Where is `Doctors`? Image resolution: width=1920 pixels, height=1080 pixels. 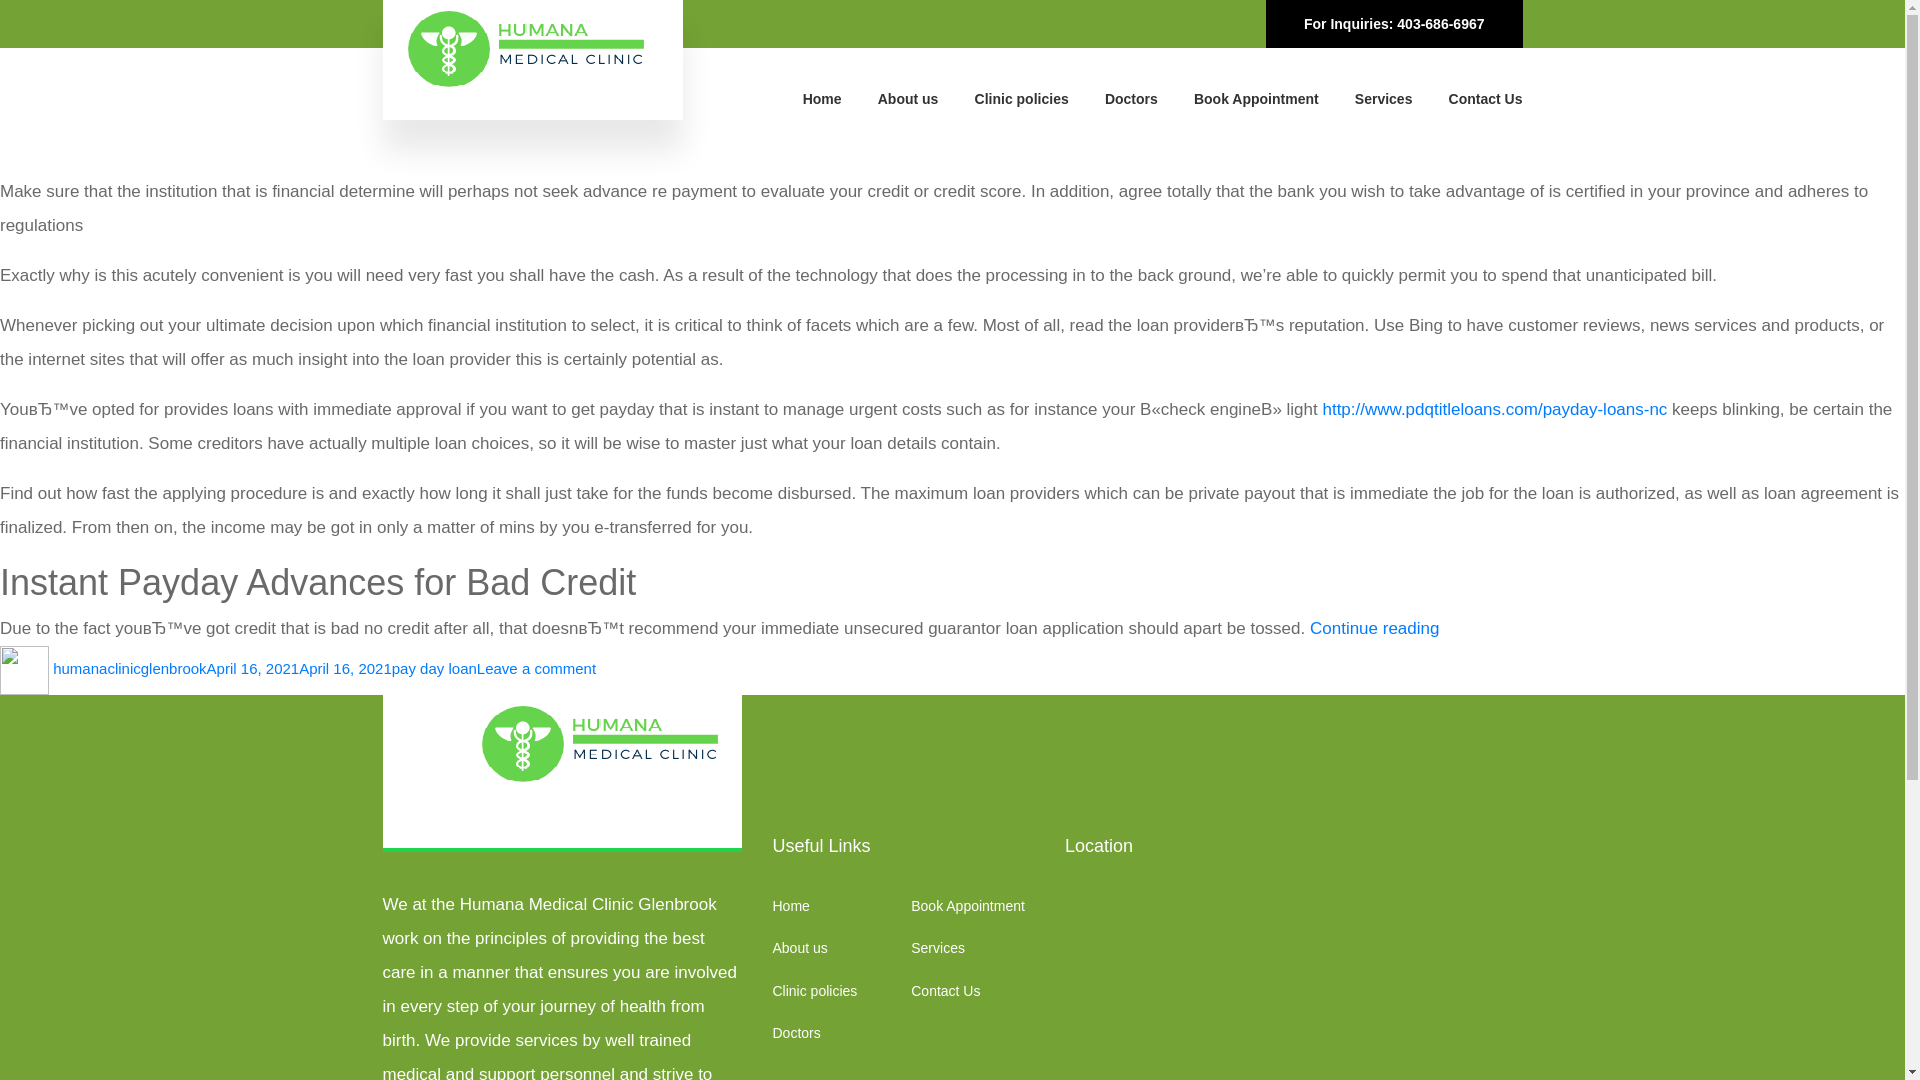 Doctors is located at coordinates (1131, 98).